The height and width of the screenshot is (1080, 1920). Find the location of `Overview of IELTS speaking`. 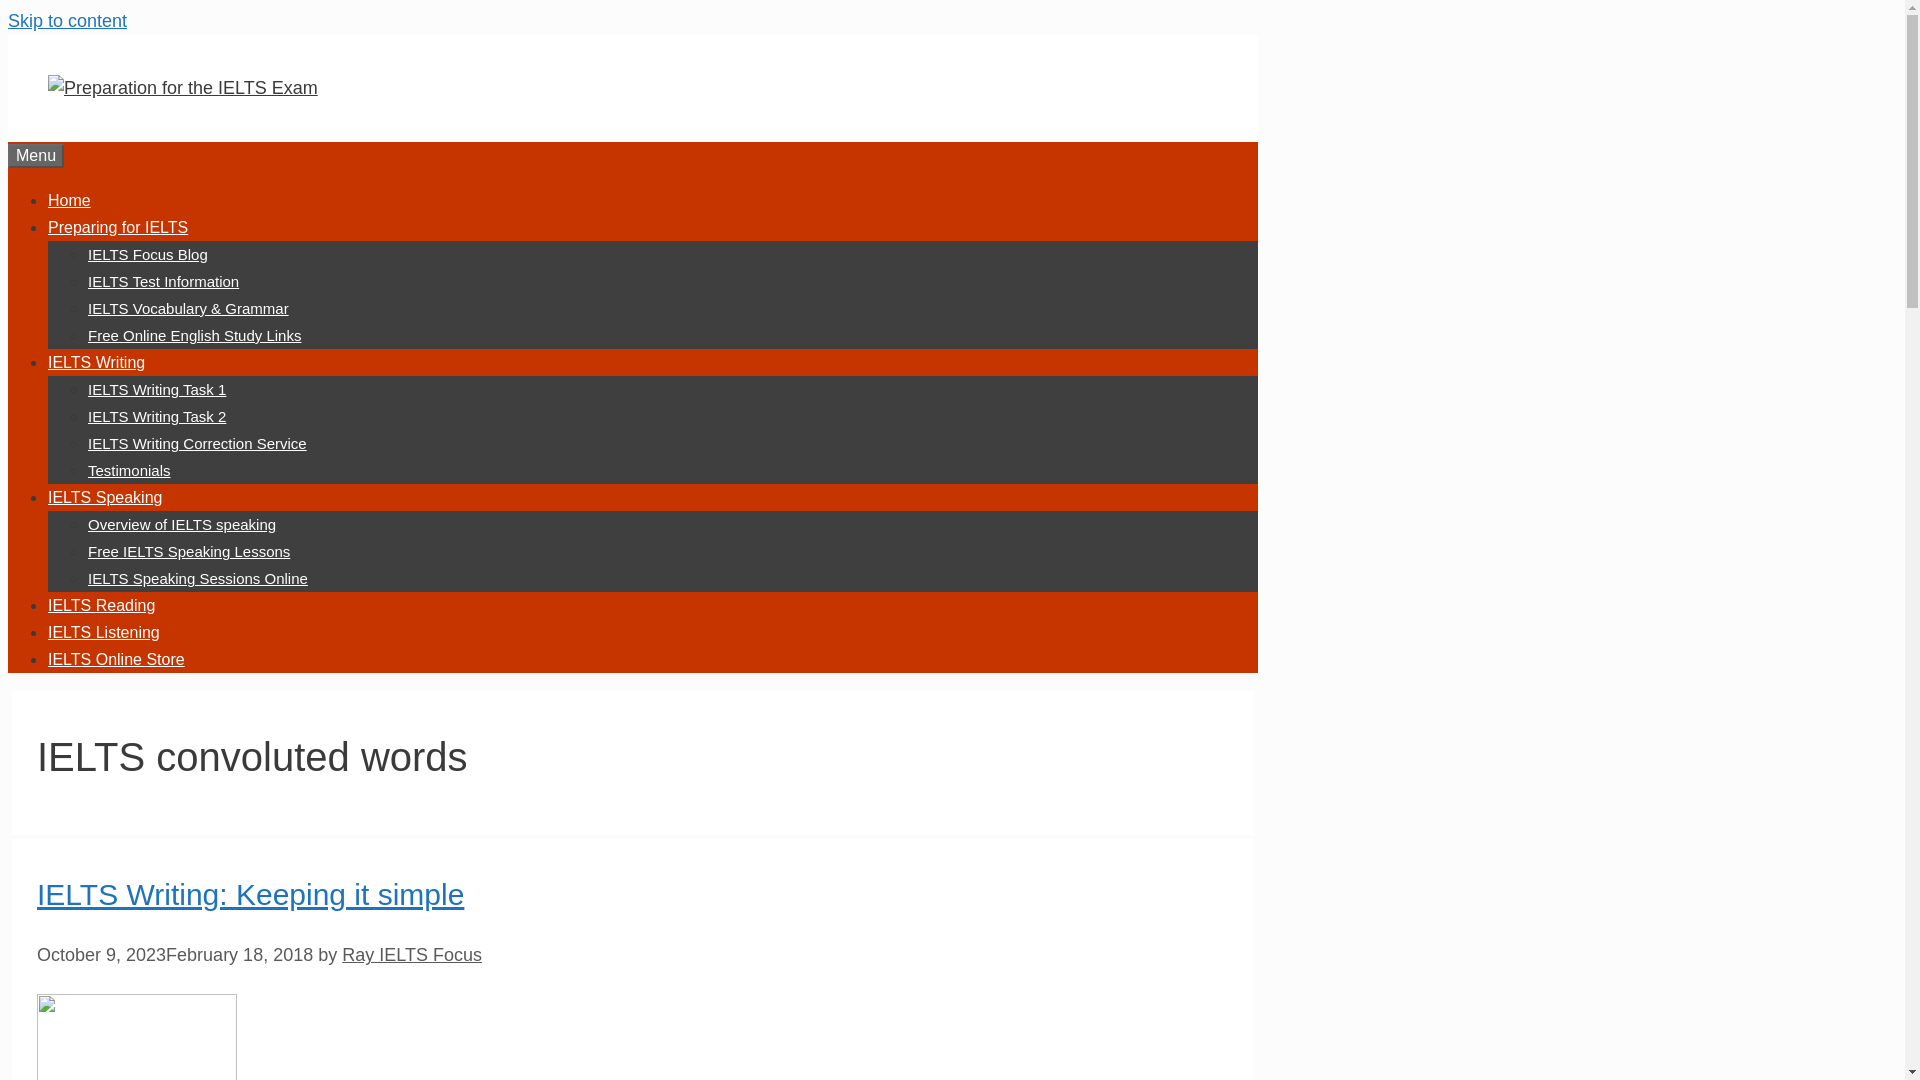

Overview of IELTS speaking is located at coordinates (182, 524).